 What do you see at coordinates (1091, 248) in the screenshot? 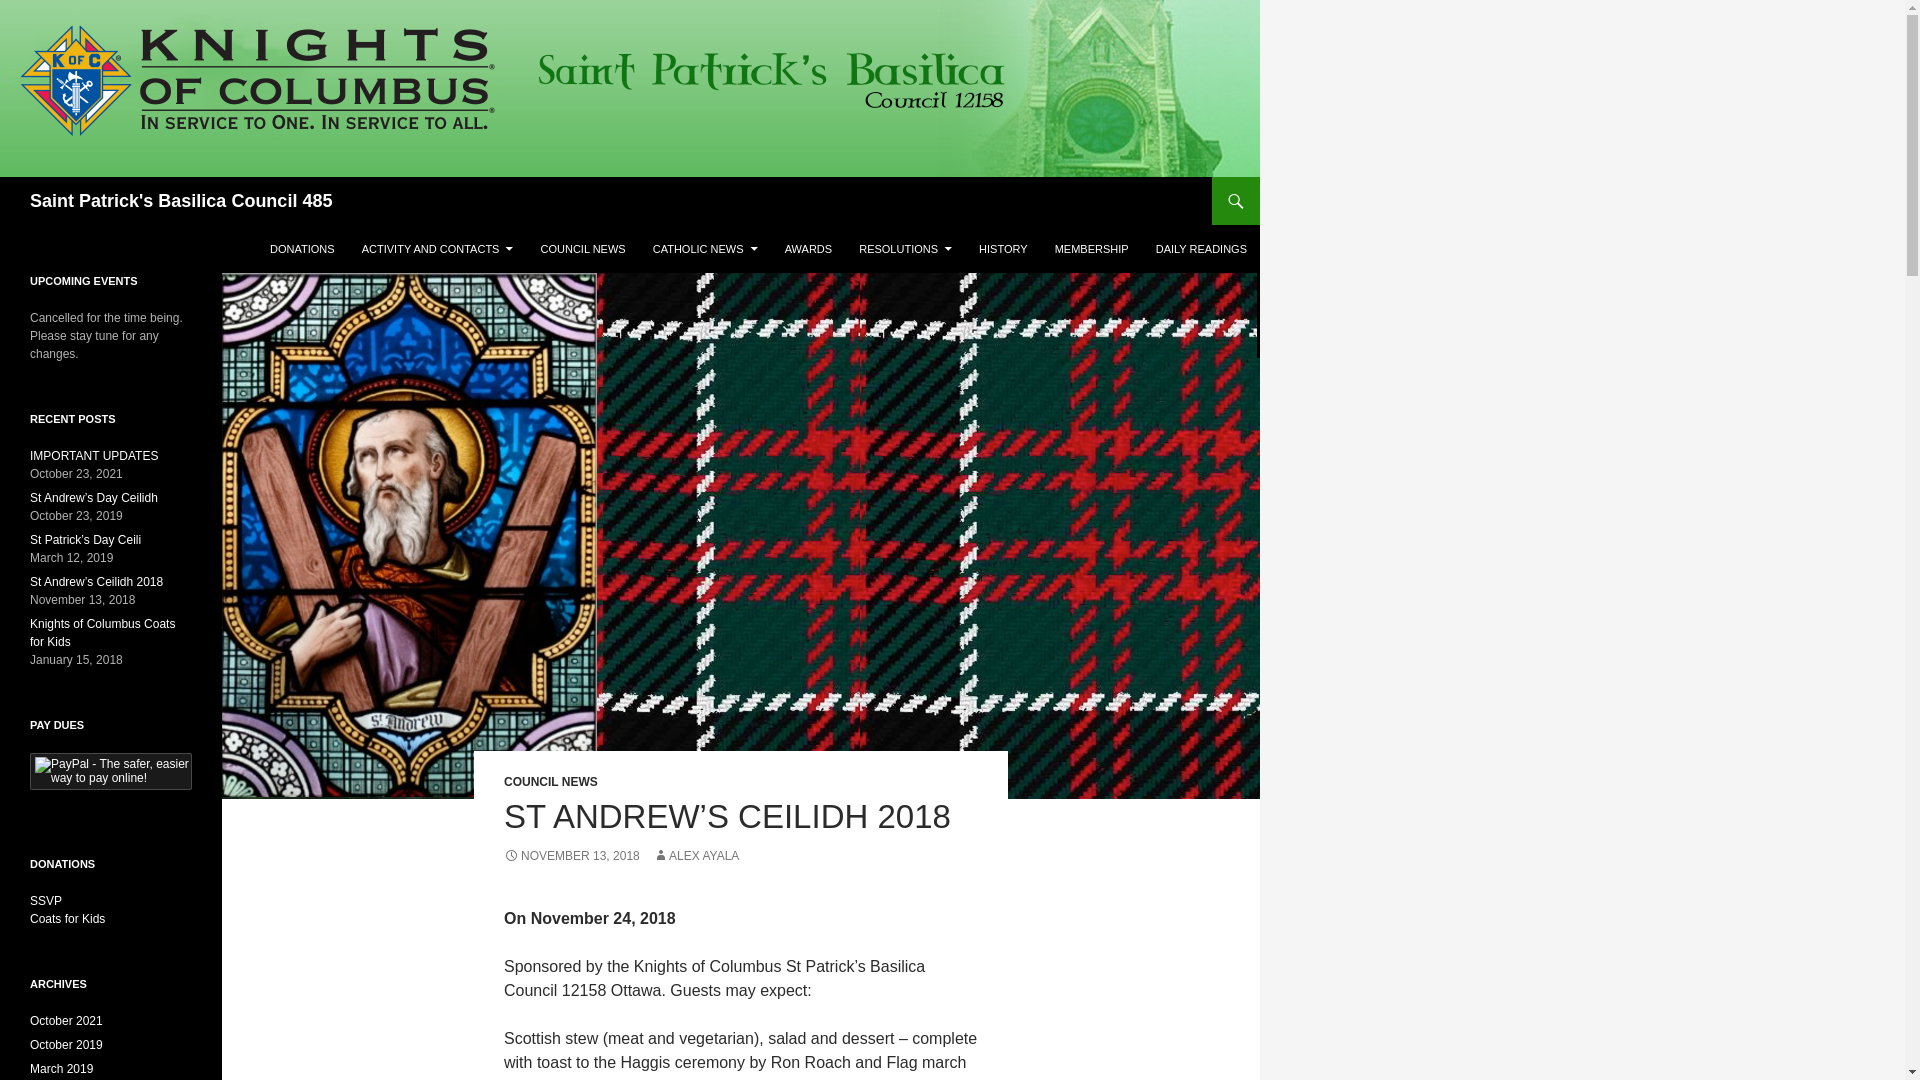
I see `MEMBERSHIP` at bounding box center [1091, 248].